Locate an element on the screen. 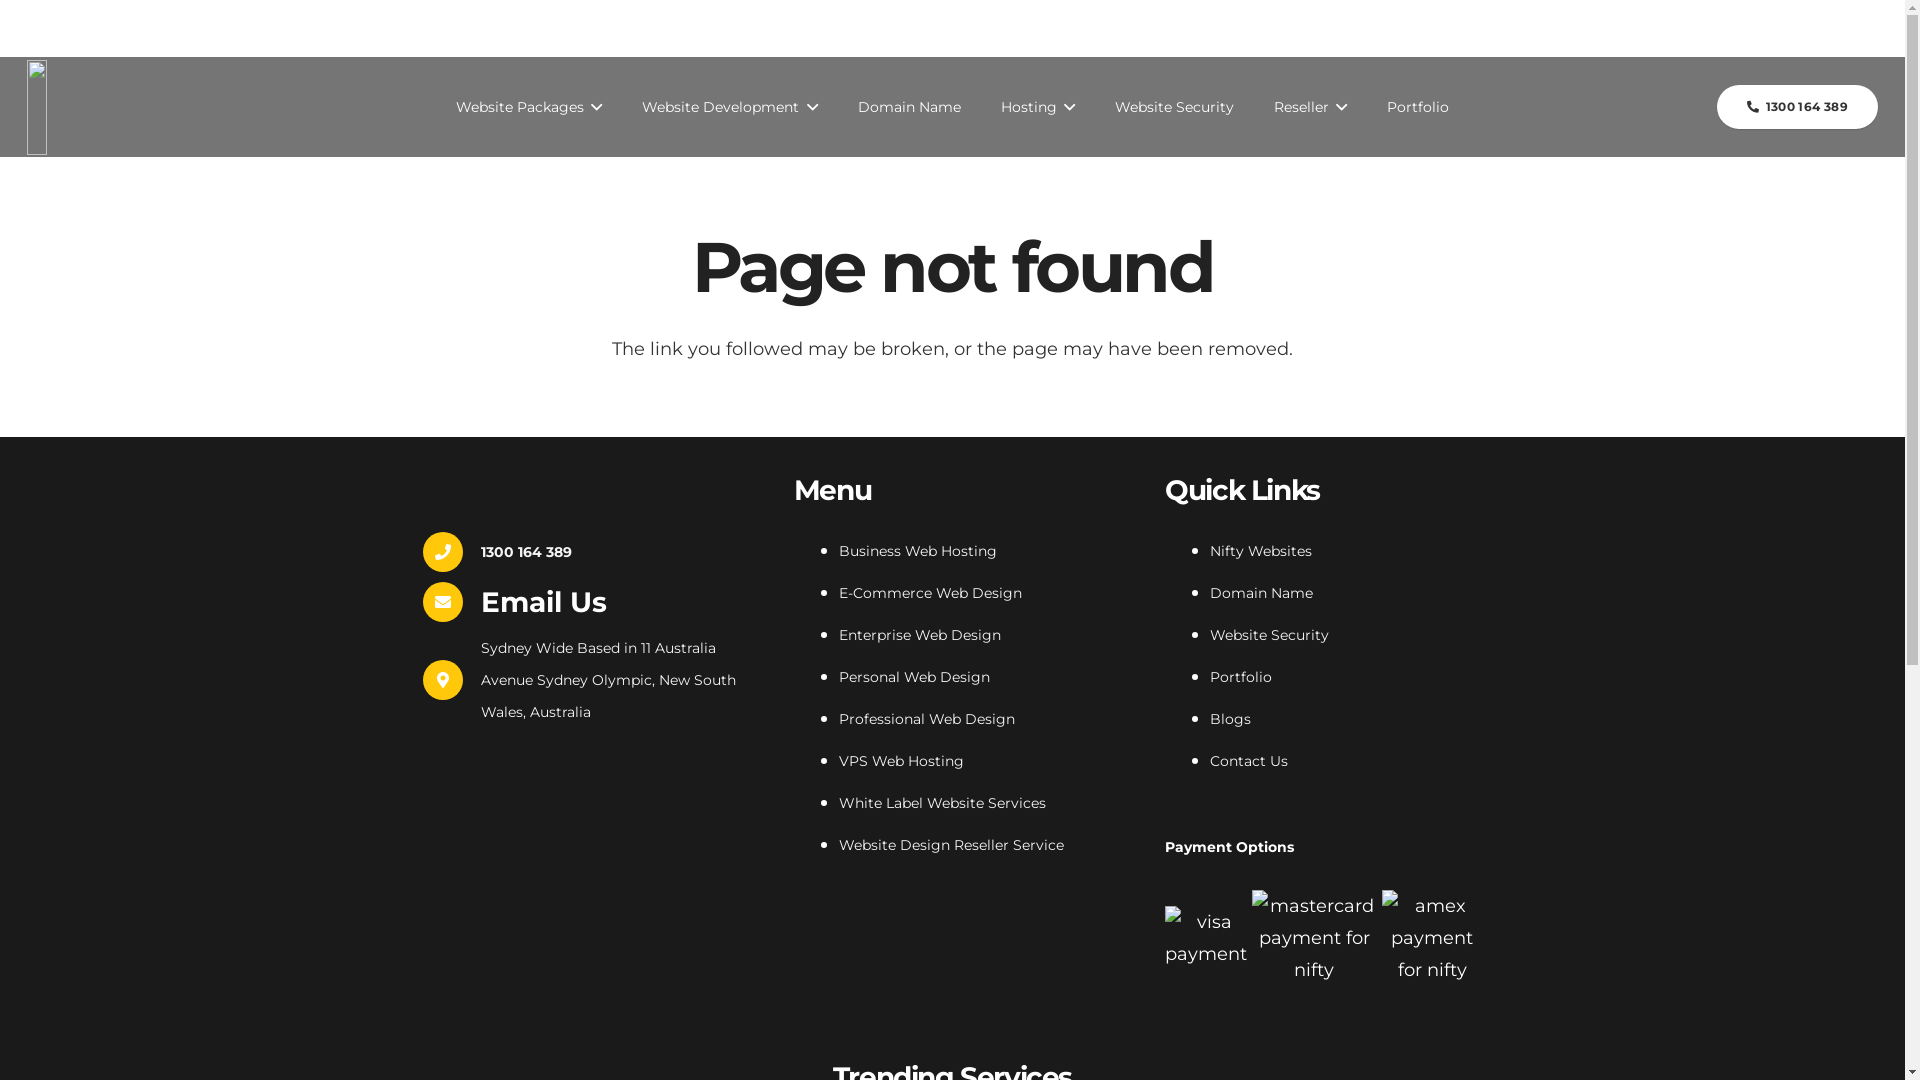 The height and width of the screenshot is (1080, 1920). Email Us is located at coordinates (544, 602).